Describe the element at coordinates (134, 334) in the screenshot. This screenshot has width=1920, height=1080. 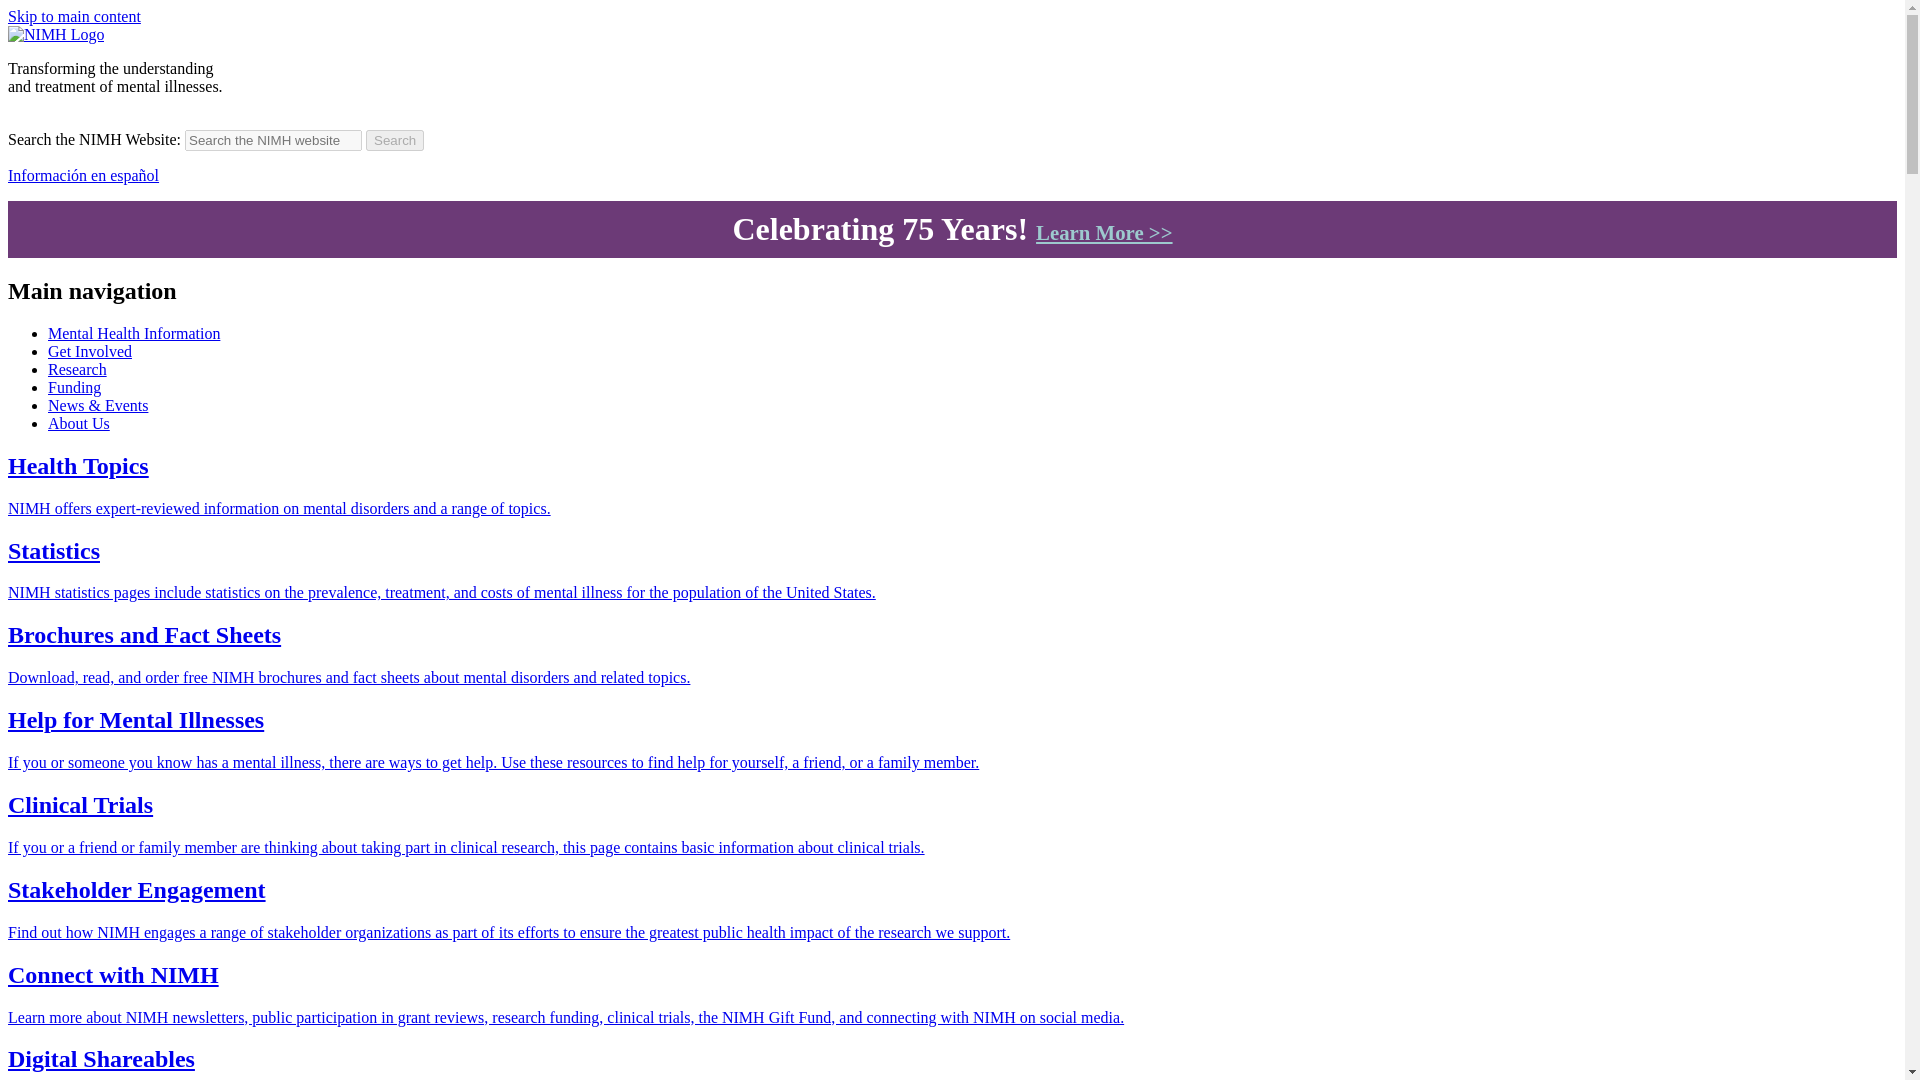
I see `Mental Health Information` at that location.